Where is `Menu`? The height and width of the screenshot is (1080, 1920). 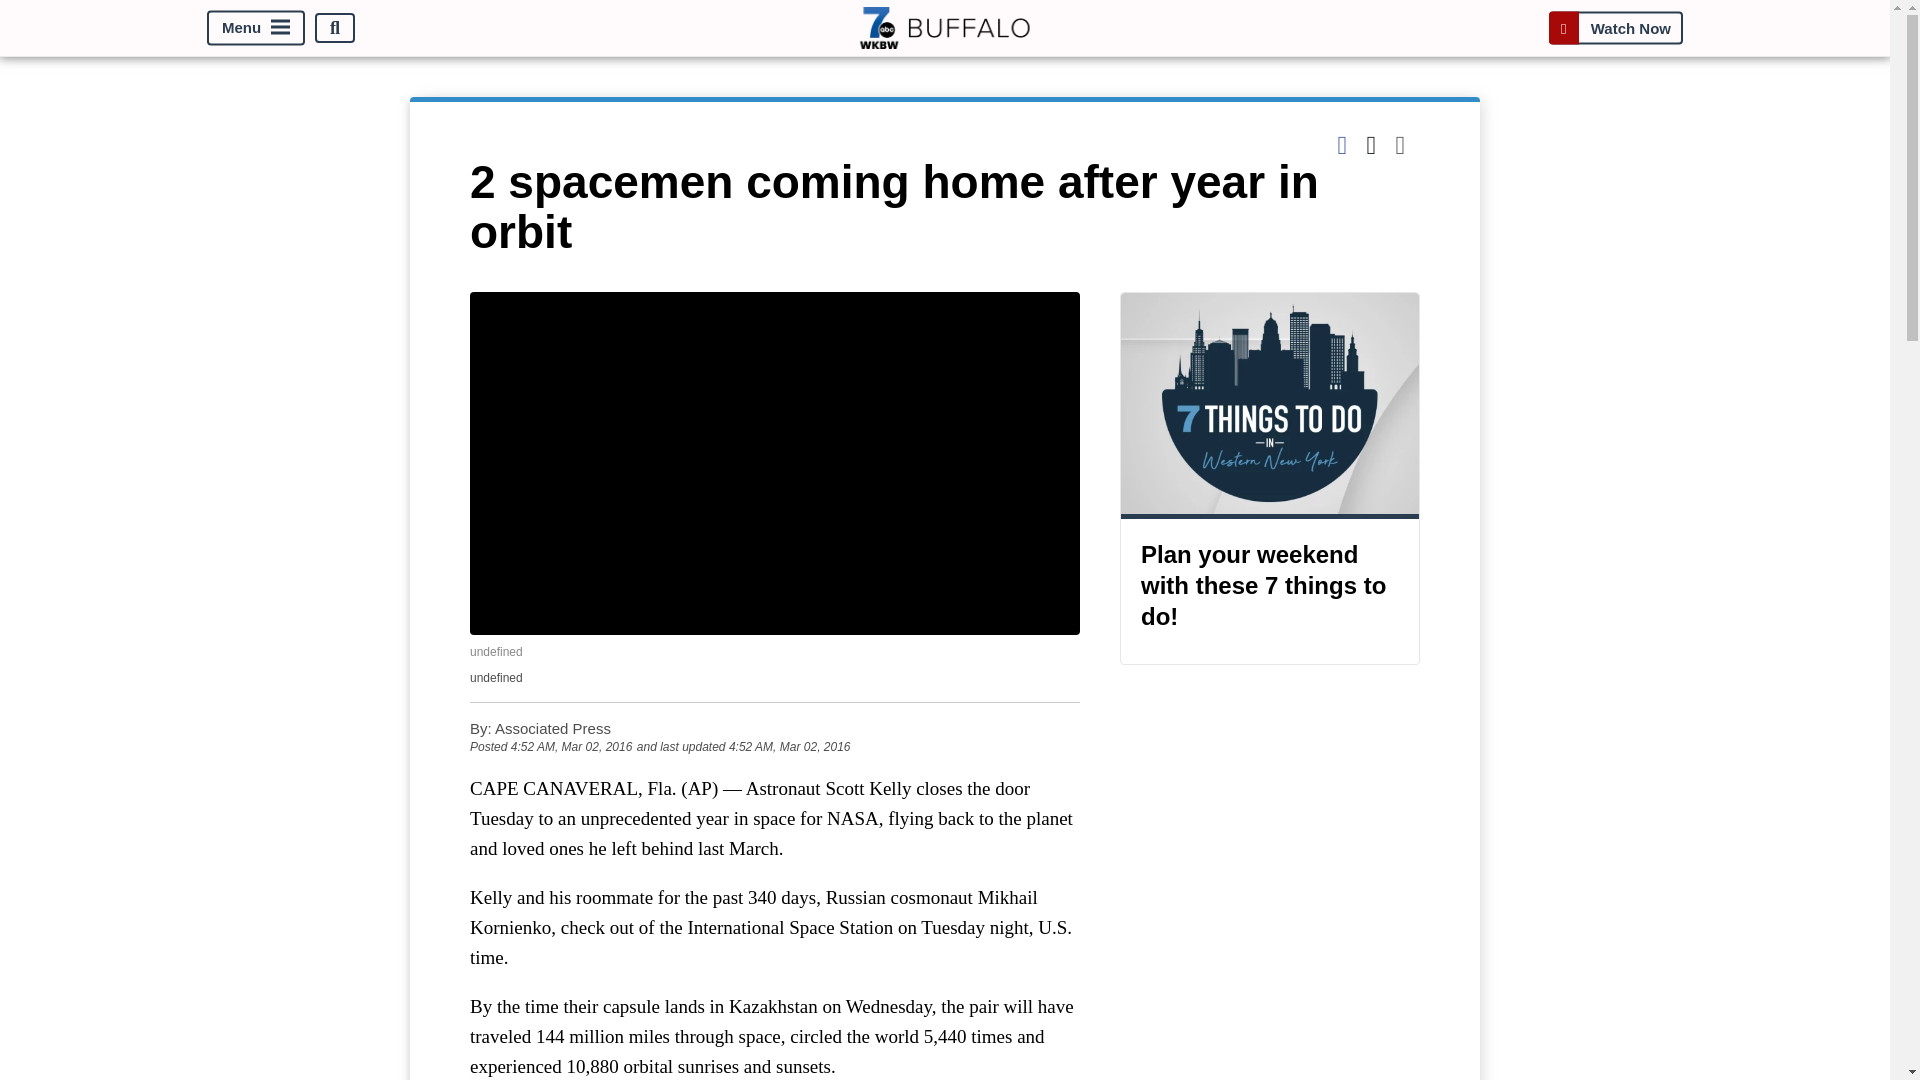
Menu is located at coordinates (256, 28).